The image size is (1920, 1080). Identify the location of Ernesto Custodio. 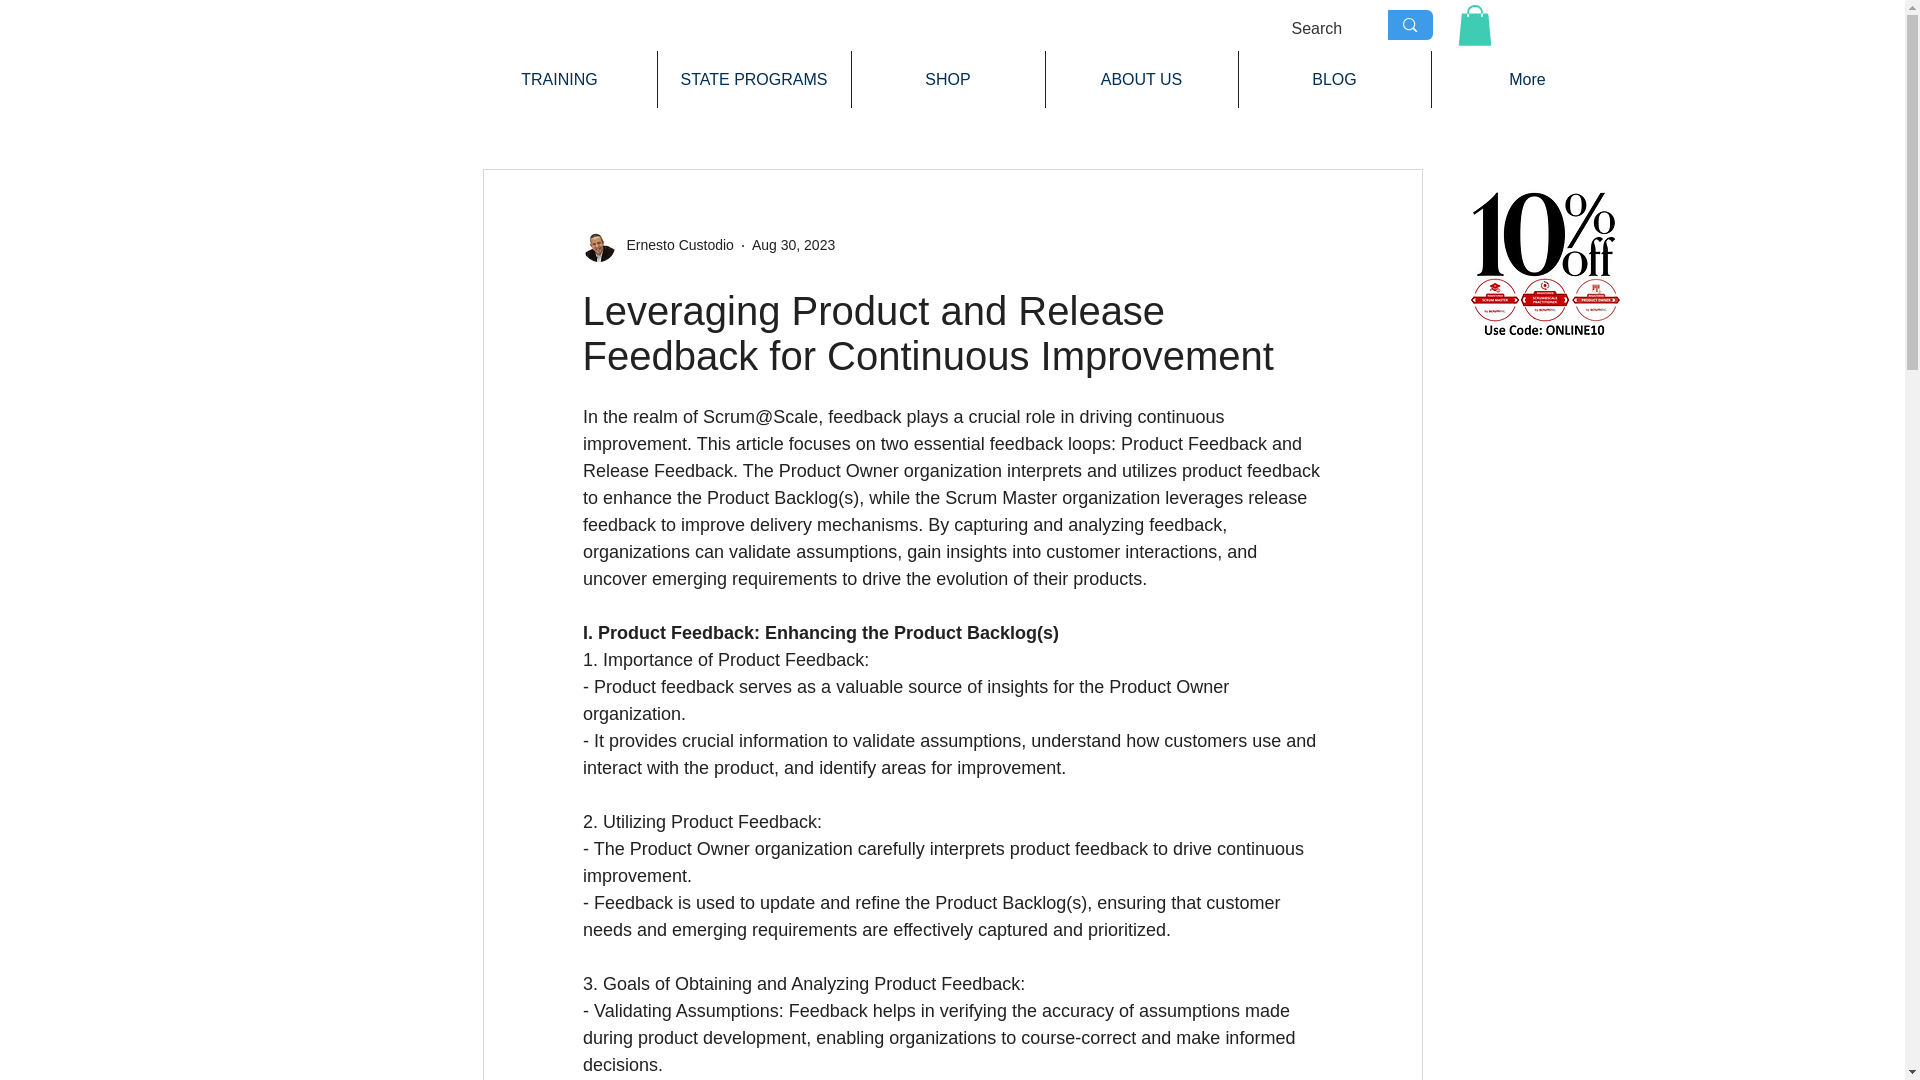
(674, 245).